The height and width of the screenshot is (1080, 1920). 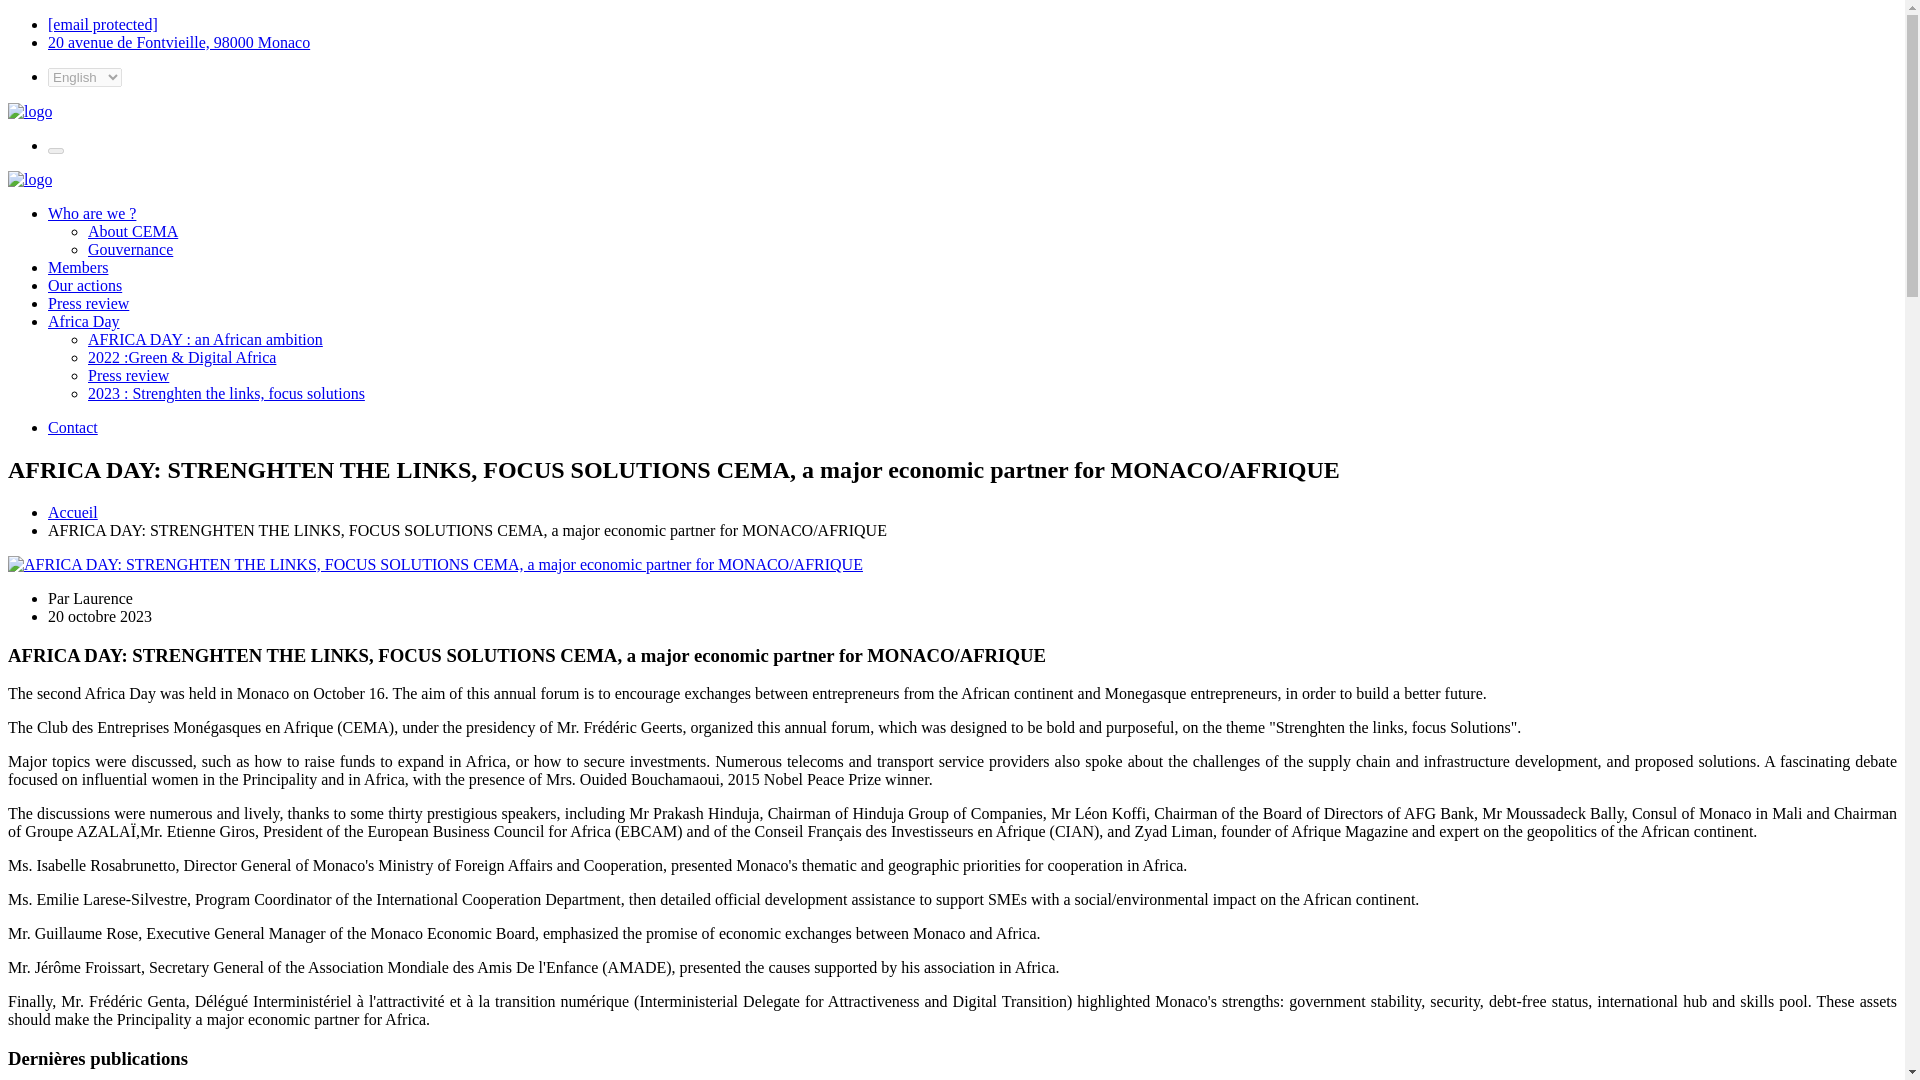 I want to click on Members, so click(x=78, y=268).